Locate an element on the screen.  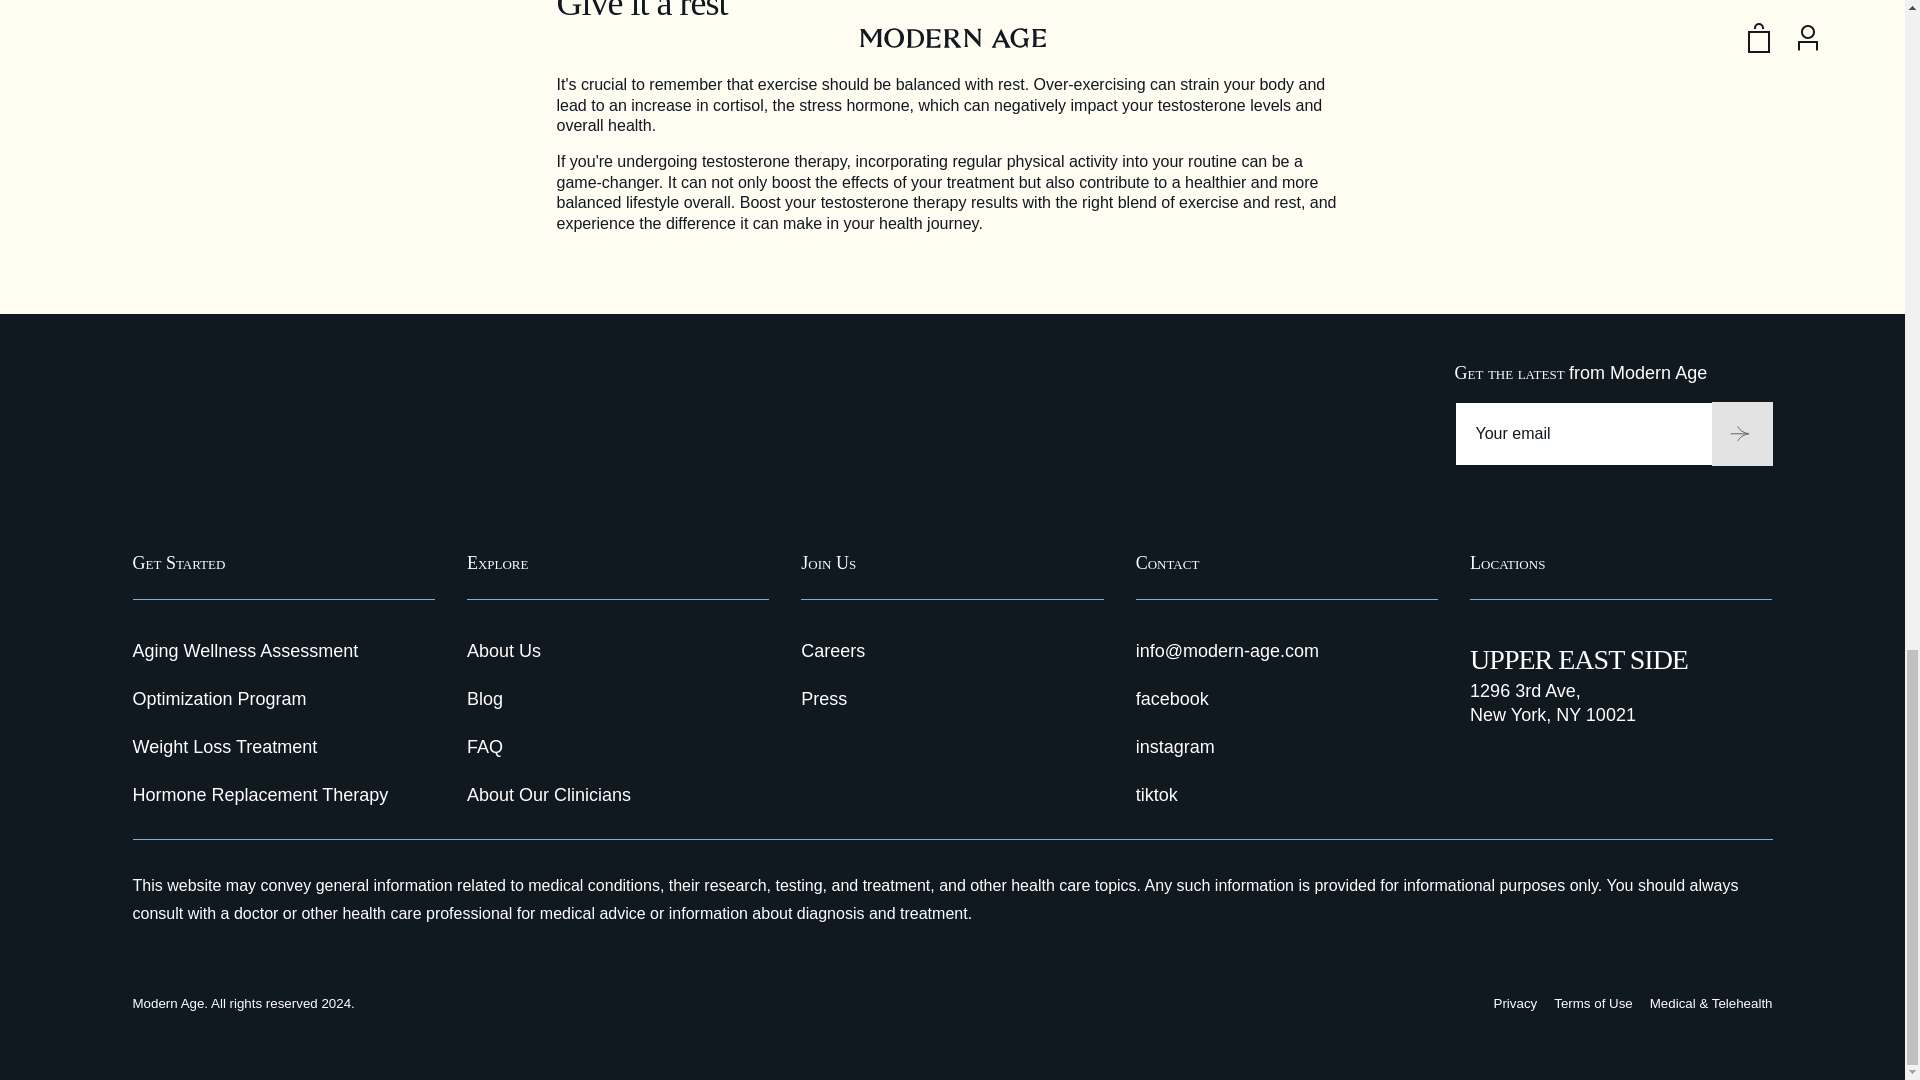
Privacy is located at coordinates (1515, 1002).